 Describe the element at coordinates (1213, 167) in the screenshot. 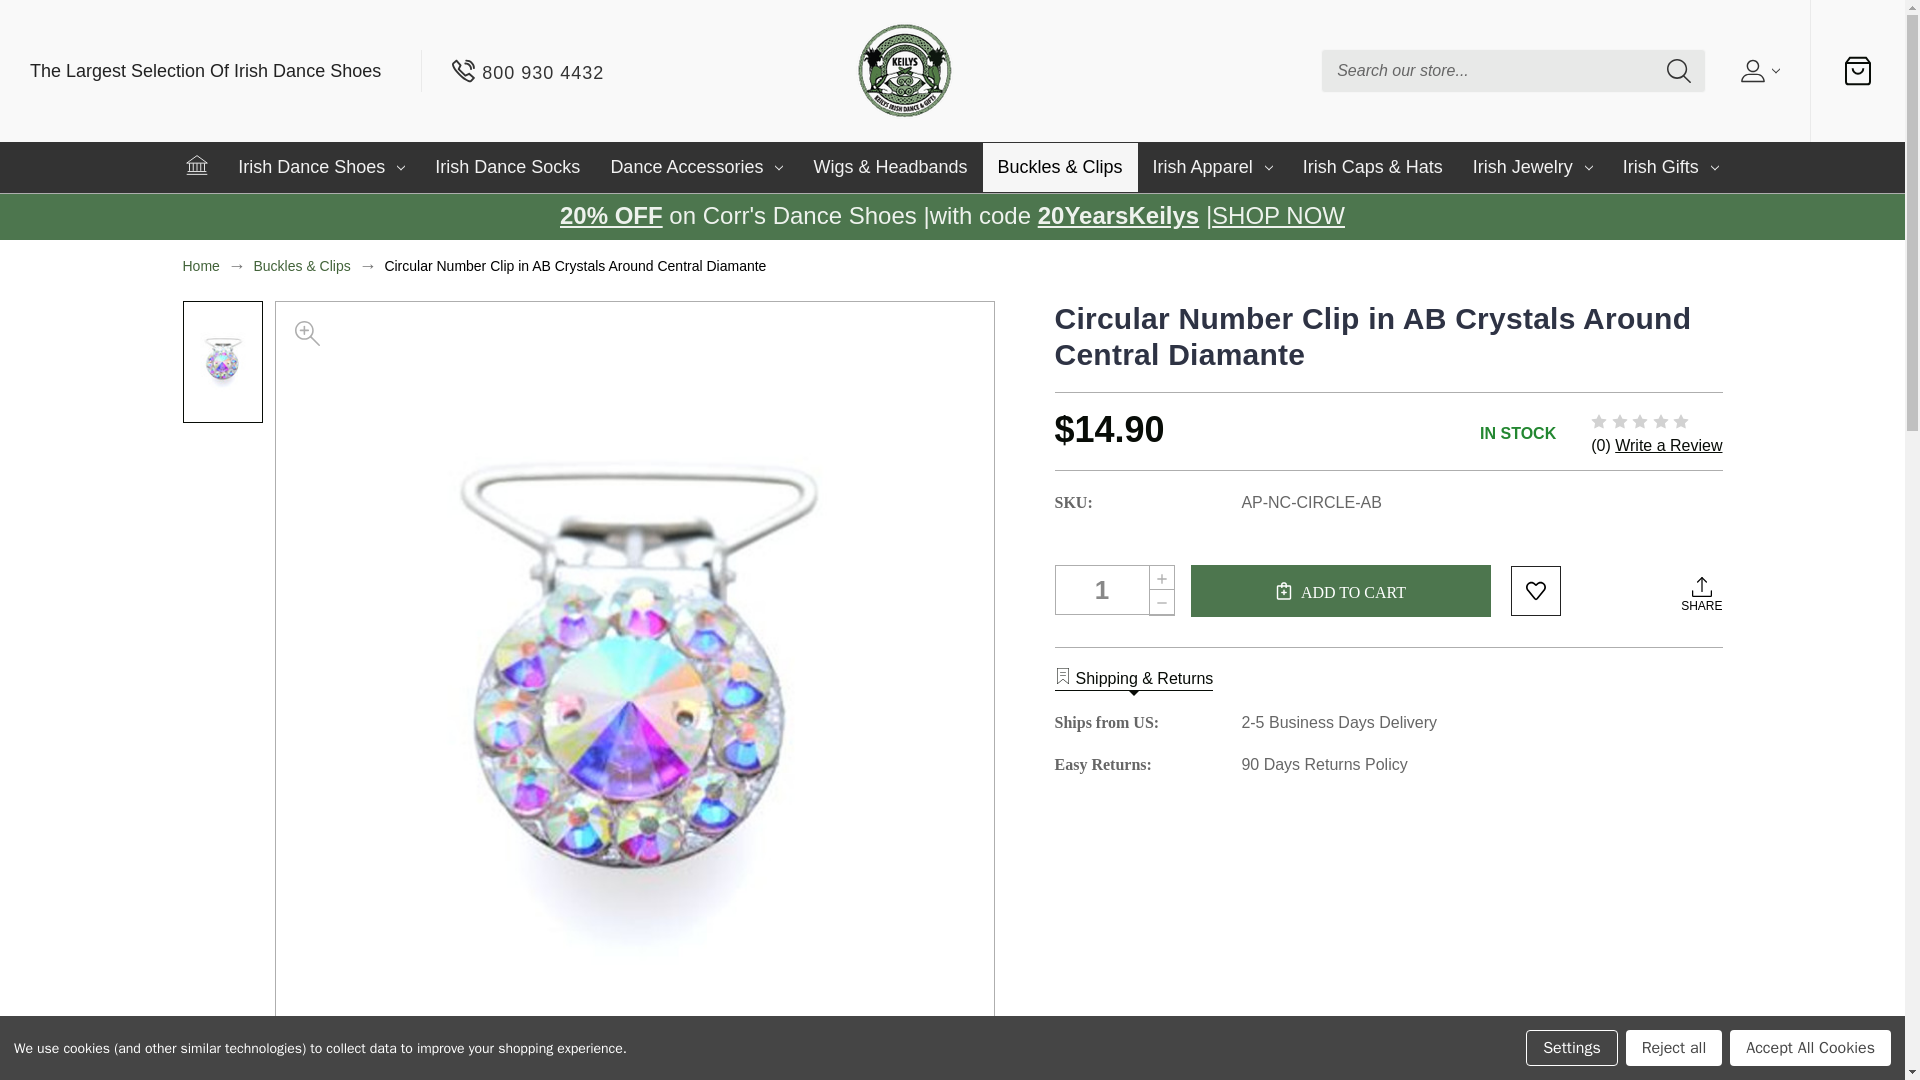

I see `Irish Apparel` at that location.